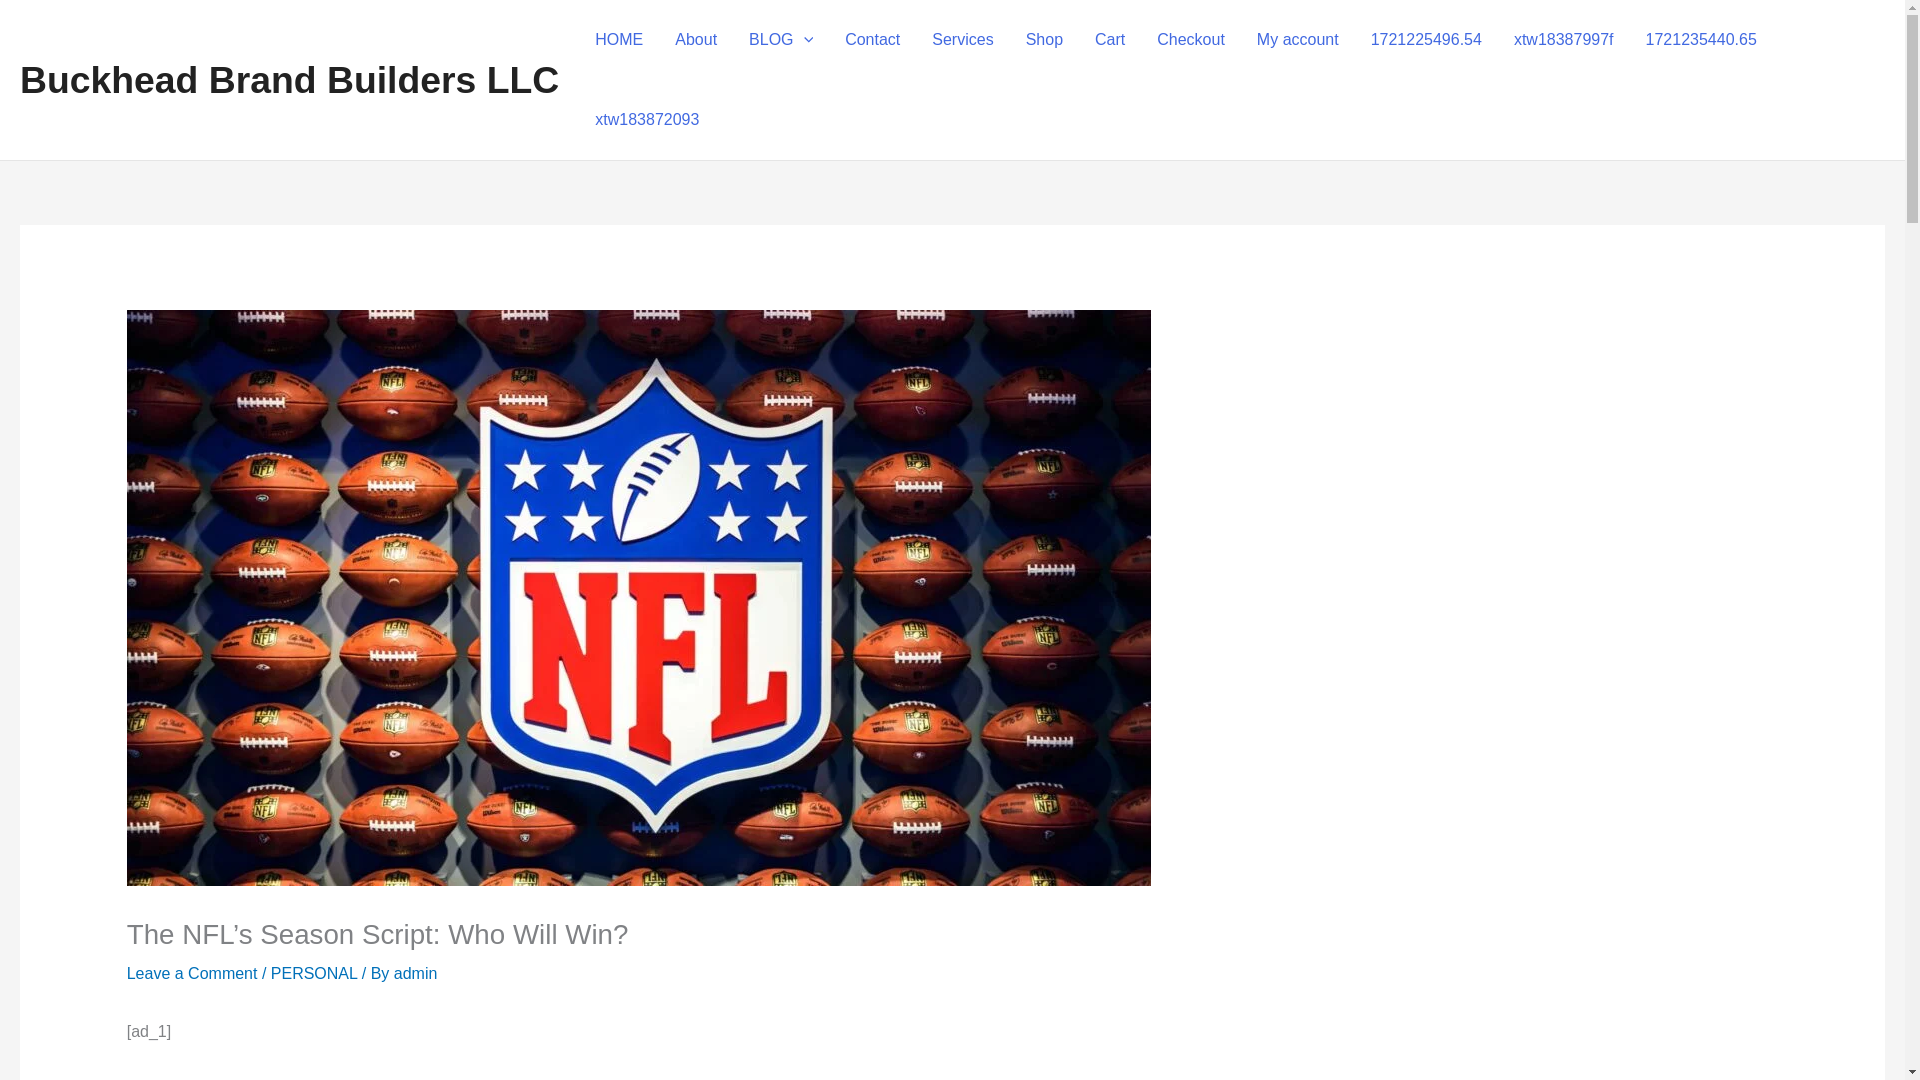 The width and height of the screenshot is (1920, 1080). I want to click on xtw18387997f, so click(1564, 40).